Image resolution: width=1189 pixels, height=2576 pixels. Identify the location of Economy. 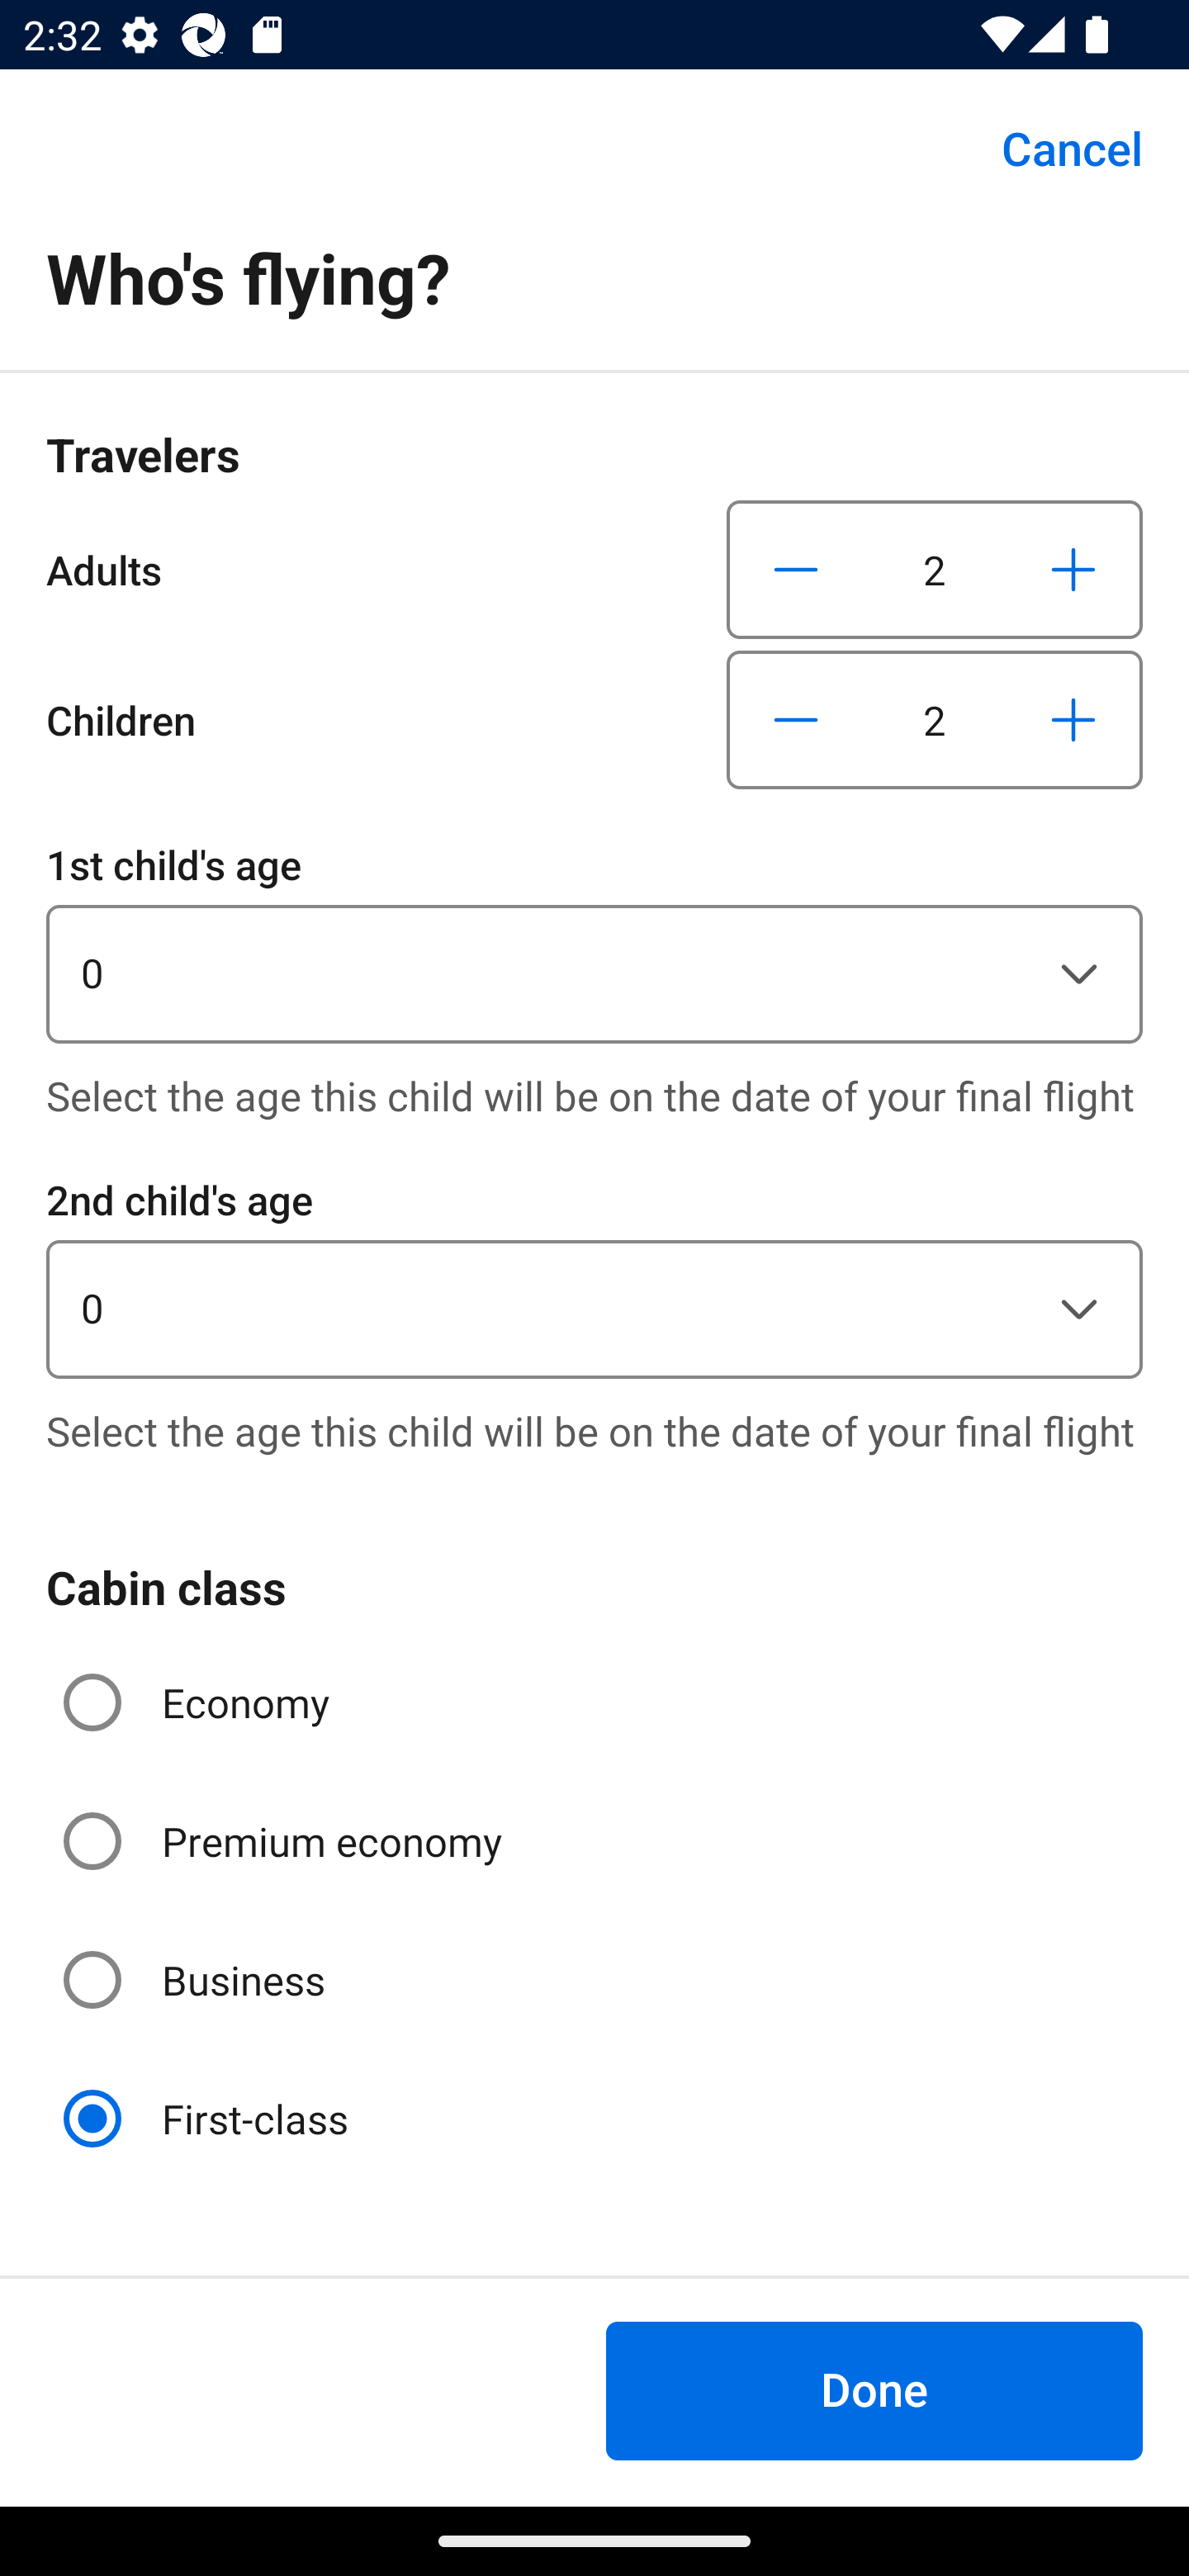
(200, 1702).